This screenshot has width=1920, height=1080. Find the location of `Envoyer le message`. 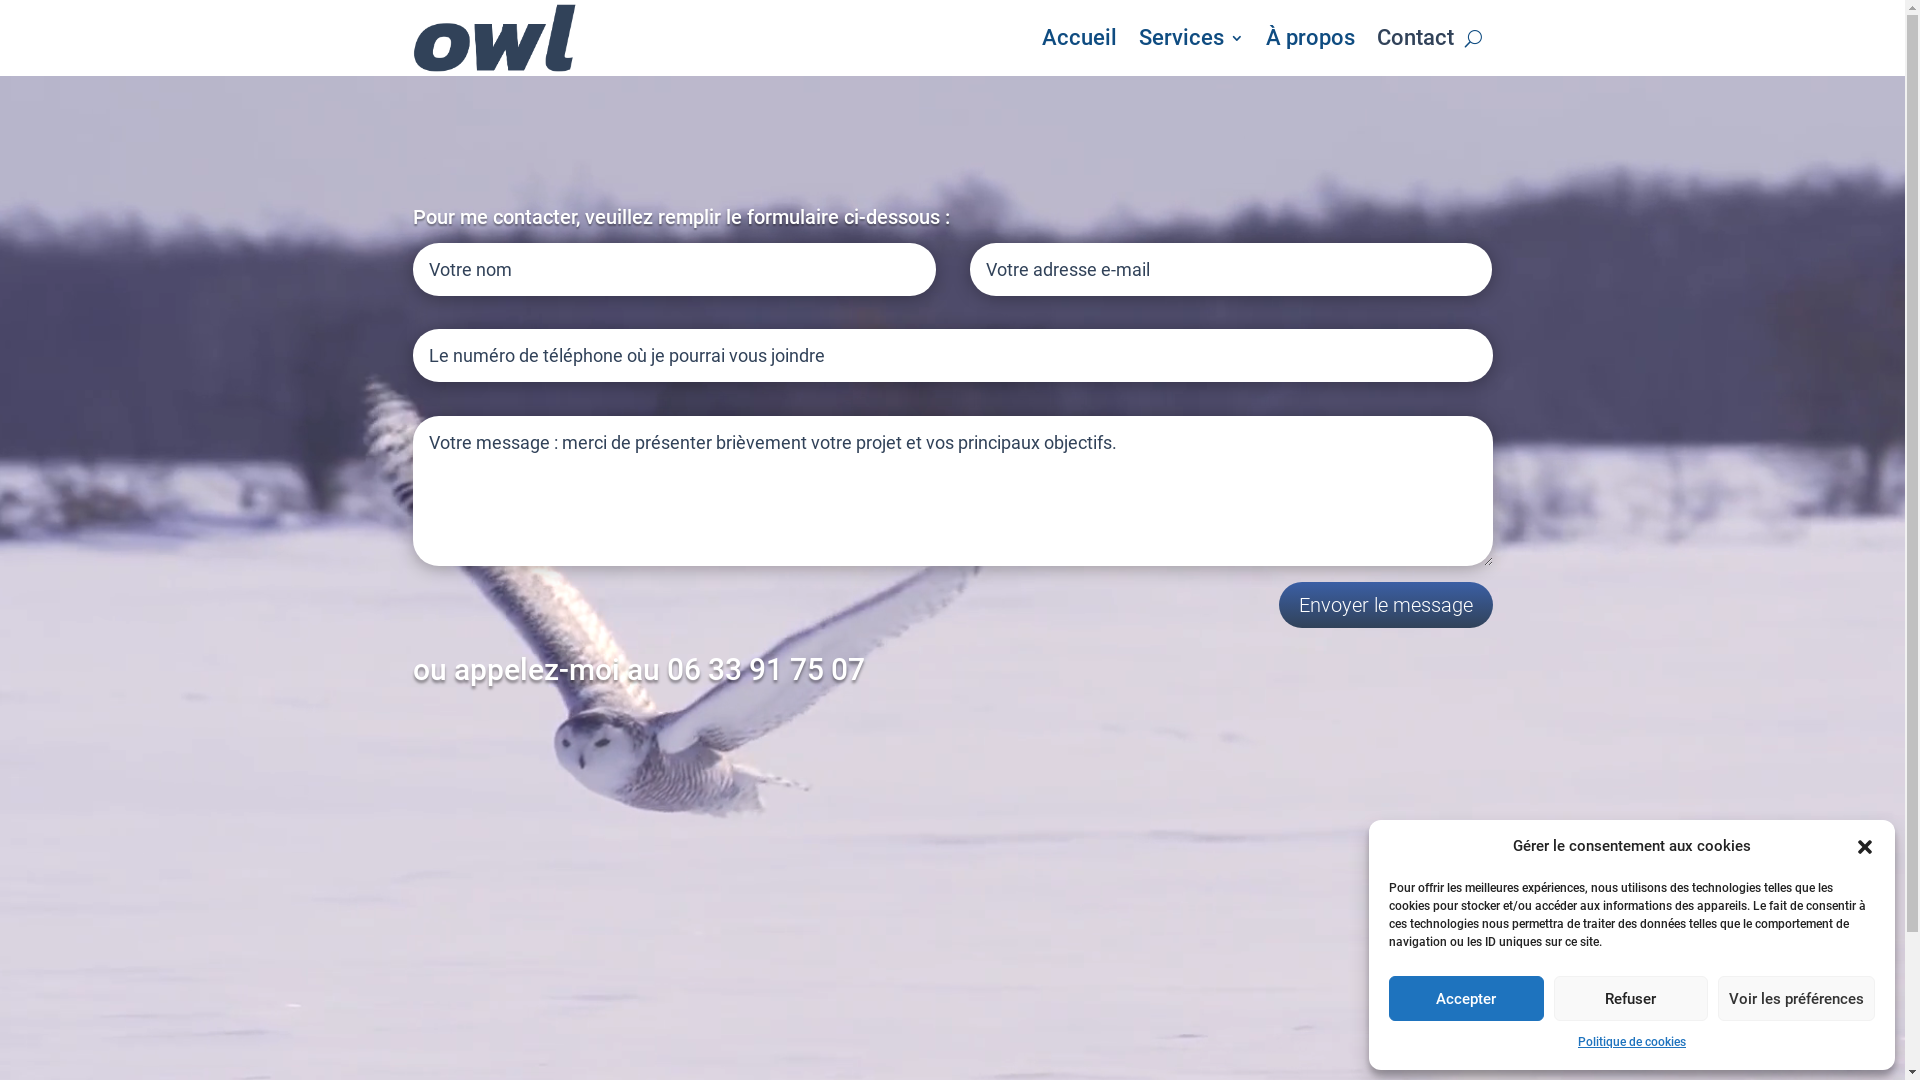

Envoyer le message is located at coordinates (1385, 605).